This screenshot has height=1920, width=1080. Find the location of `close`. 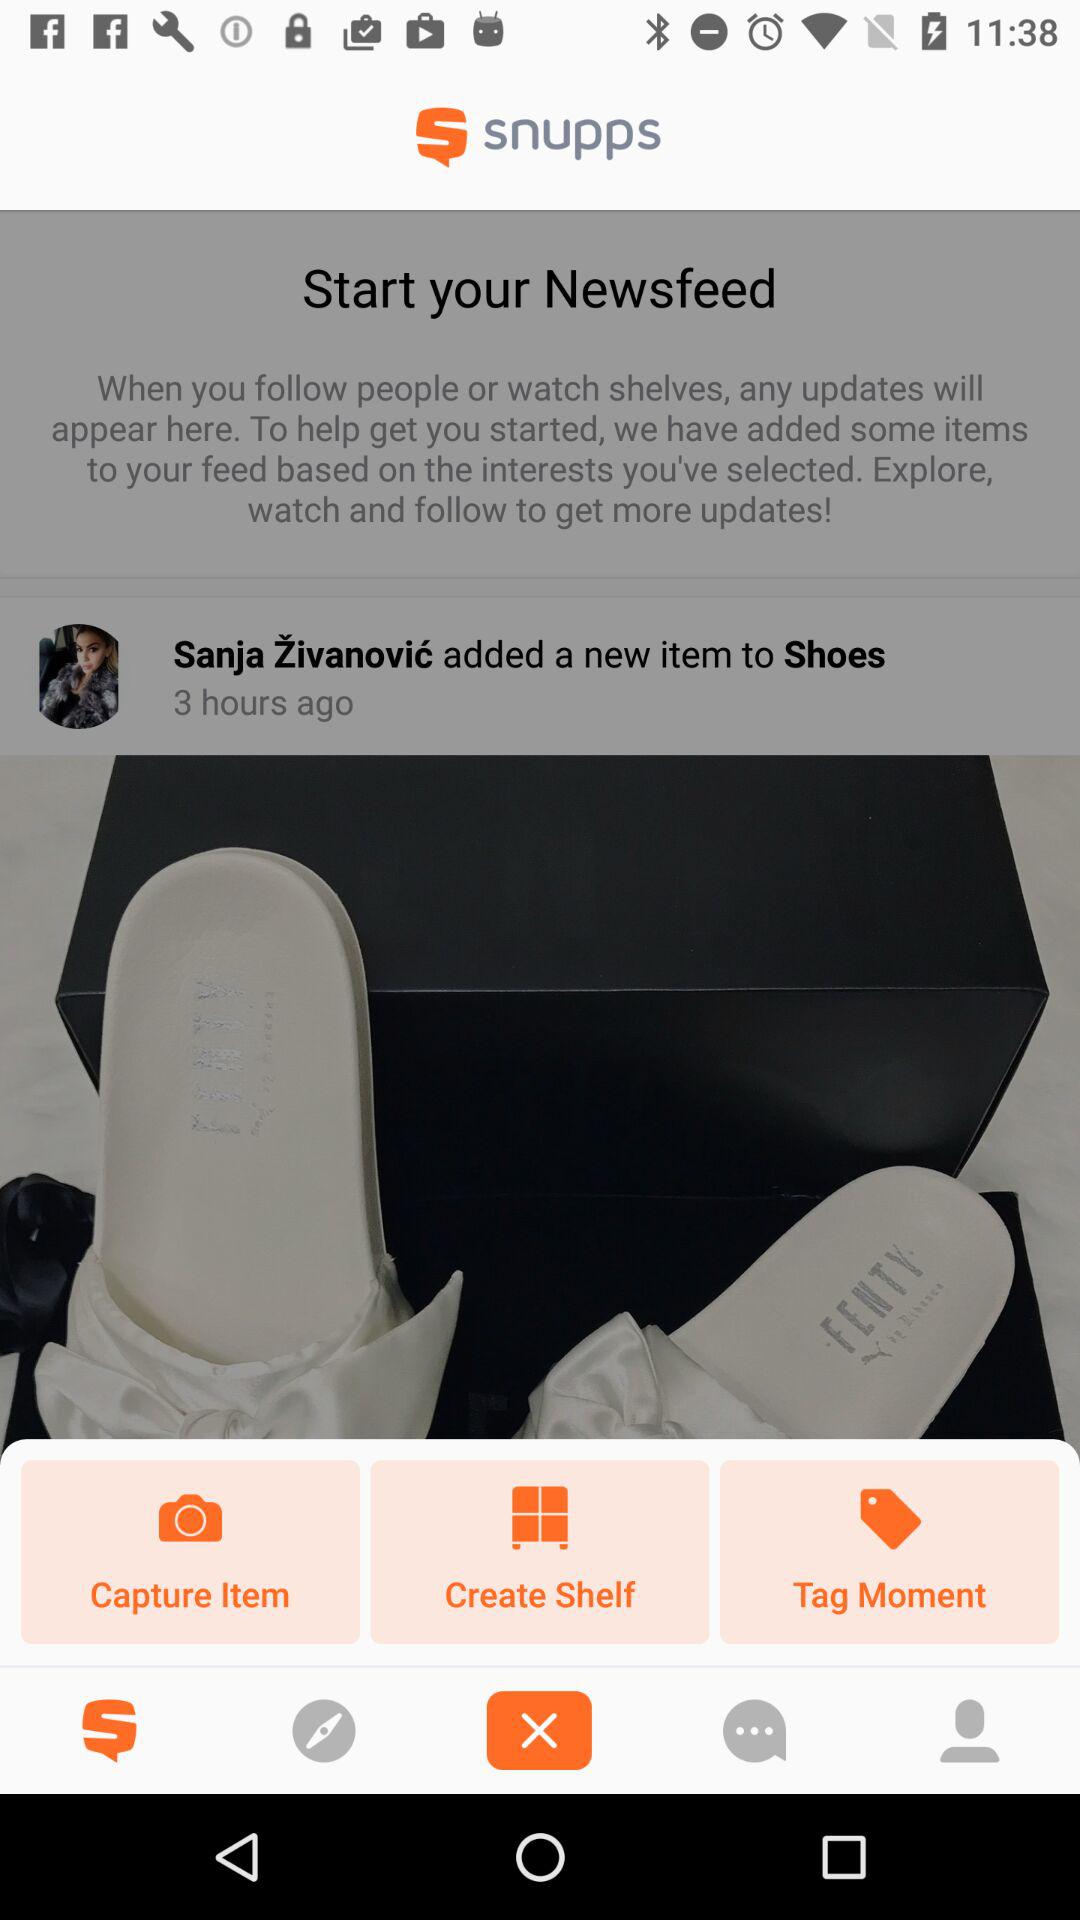

close is located at coordinates (538, 1730).